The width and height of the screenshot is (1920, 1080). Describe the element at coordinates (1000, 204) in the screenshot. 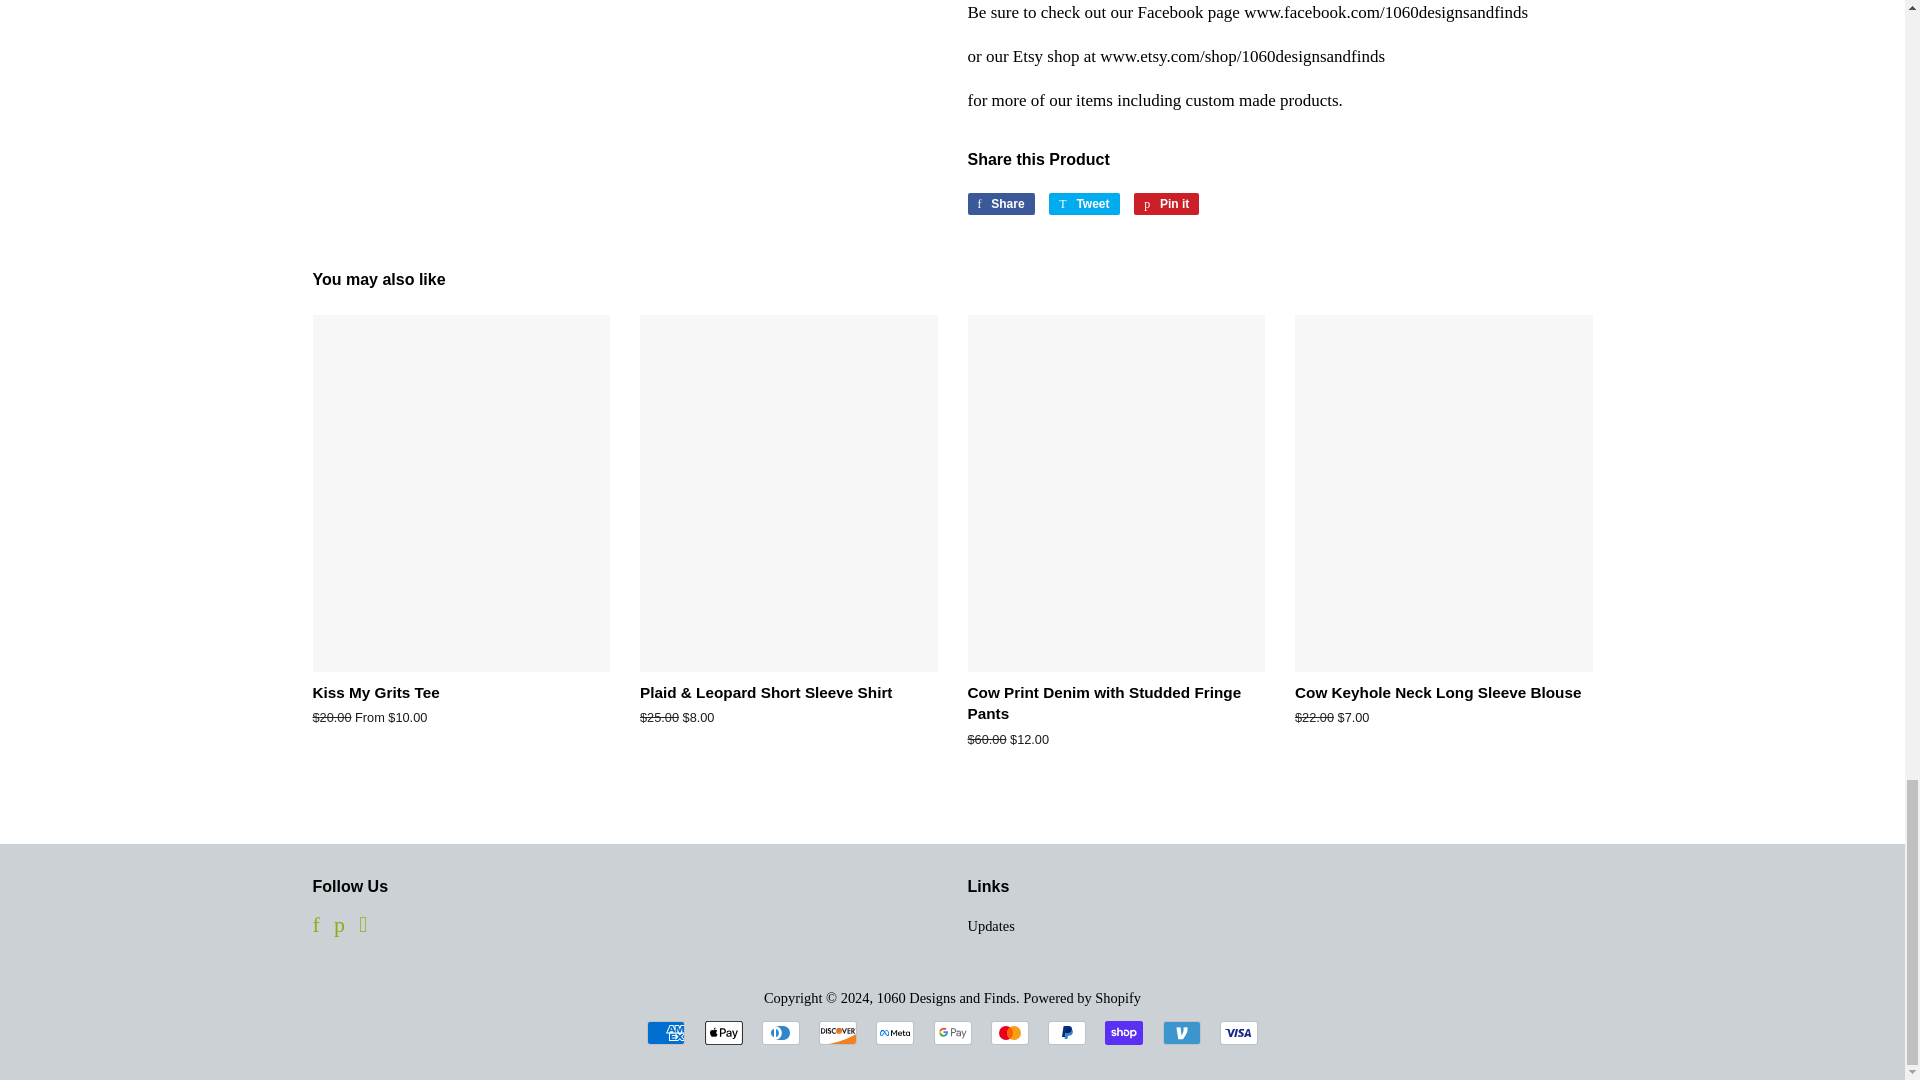

I see `Venmo` at that location.